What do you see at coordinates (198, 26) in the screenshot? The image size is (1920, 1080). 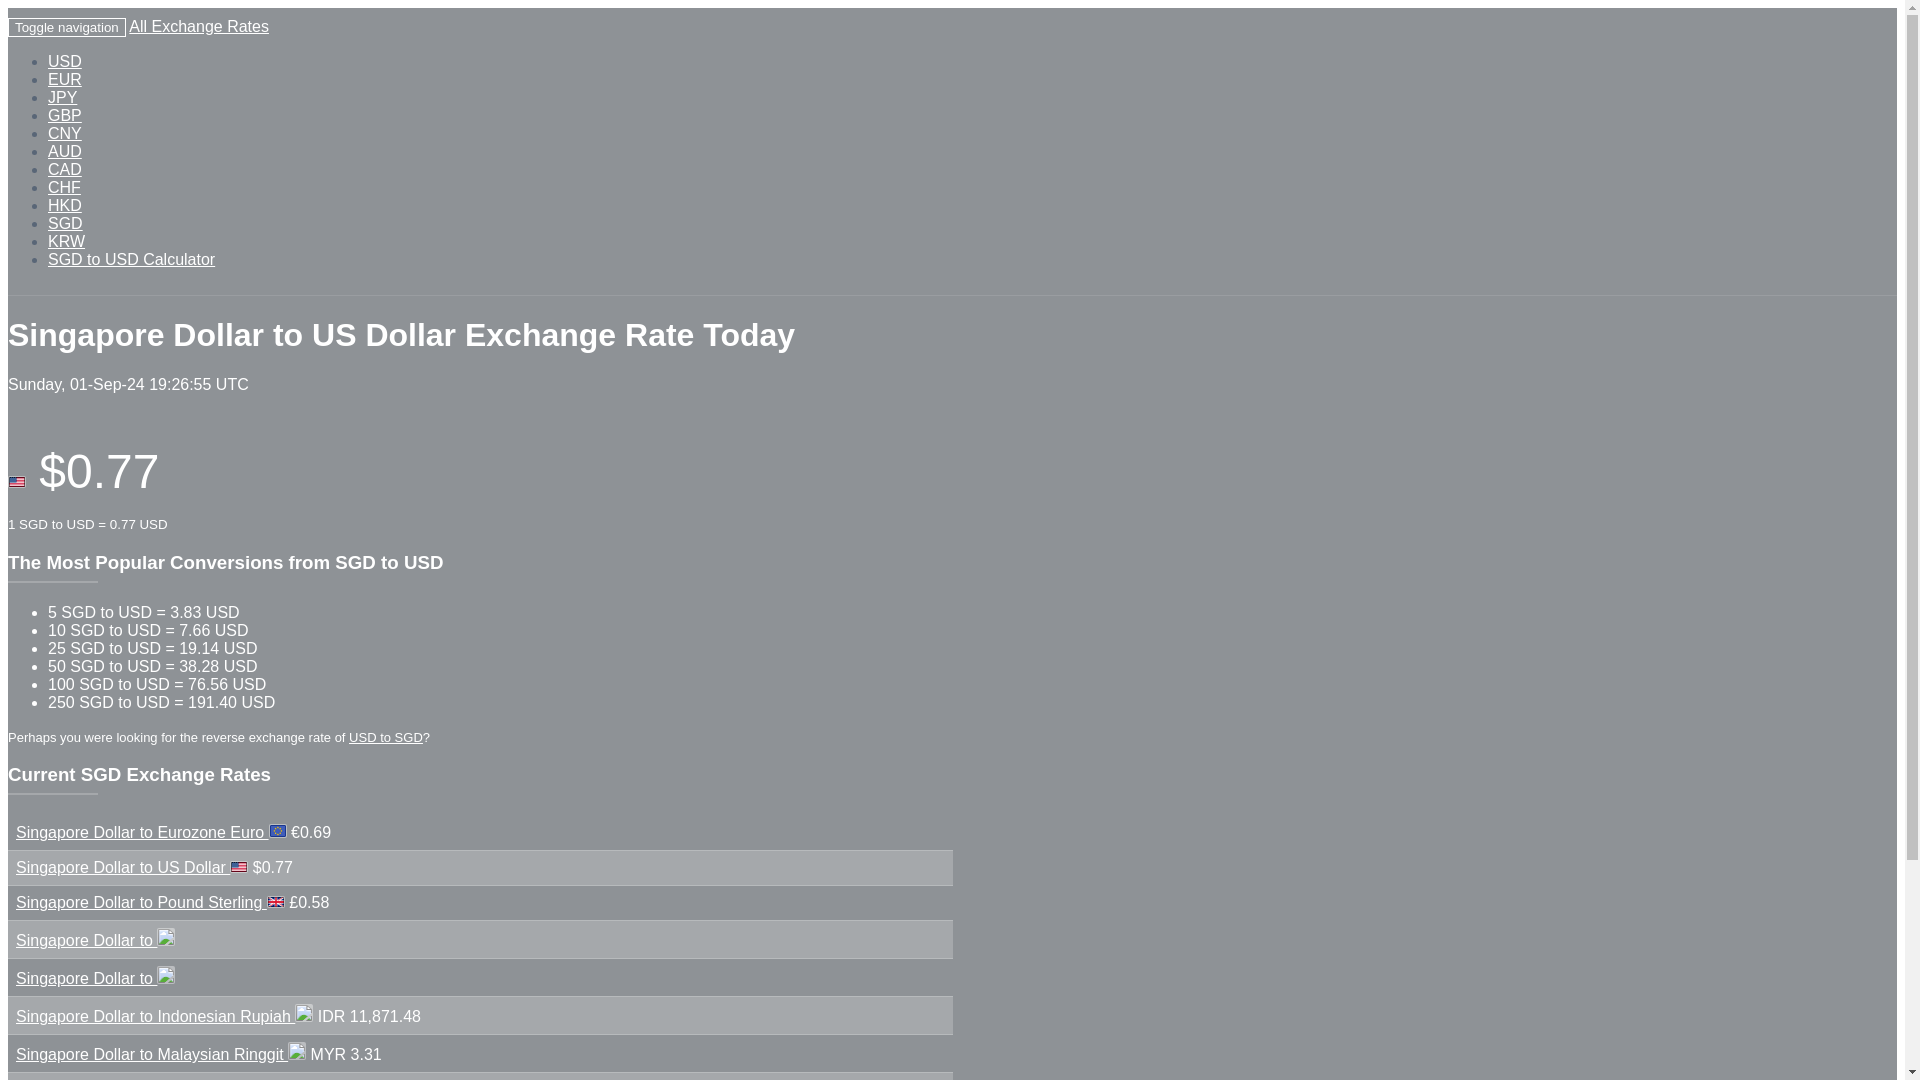 I see `All Exchange Rates` at bounding box center [198, 26].